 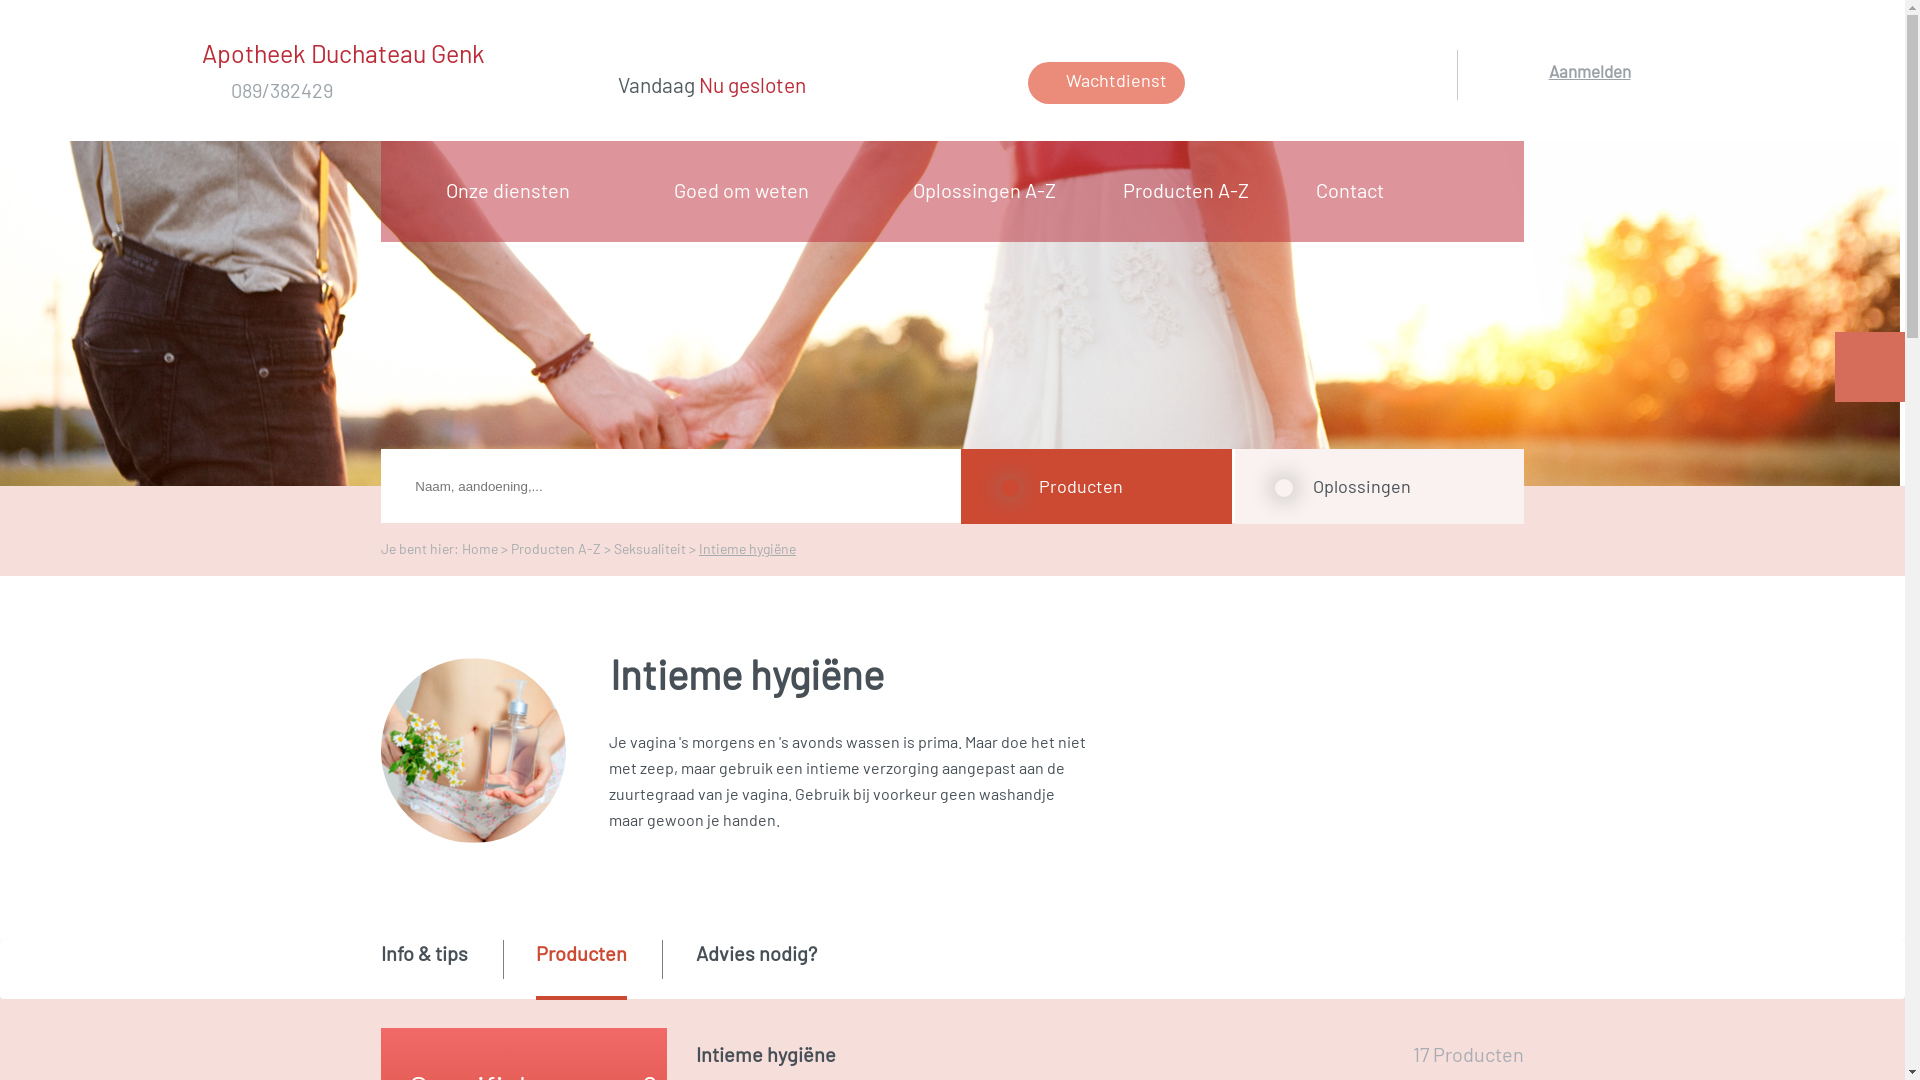 I want to click on Vandaag
Nu 
gesloten, so click(x=820, y=87).